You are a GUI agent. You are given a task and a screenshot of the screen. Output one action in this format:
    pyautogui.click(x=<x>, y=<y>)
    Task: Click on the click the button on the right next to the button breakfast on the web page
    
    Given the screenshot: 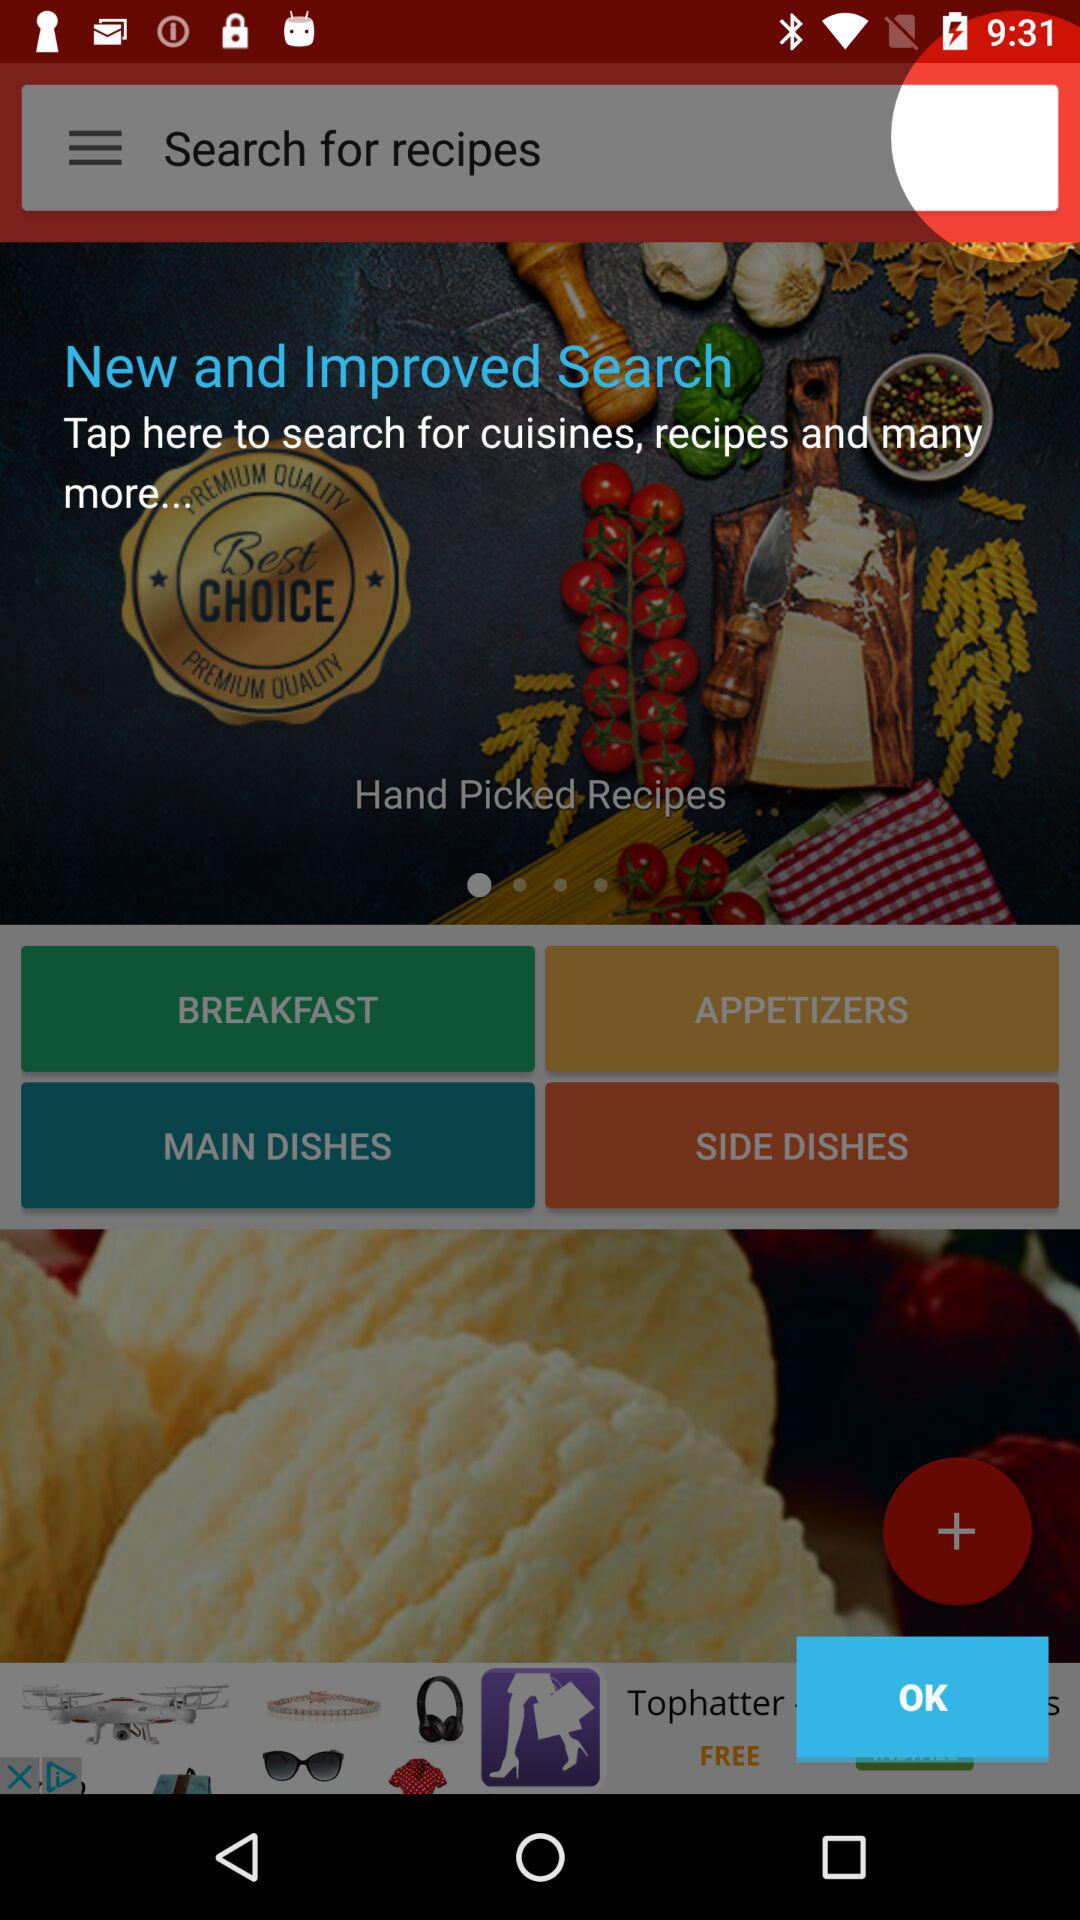 What is the action you would take?
    pyautogui.click(x=802, y=1008)
    